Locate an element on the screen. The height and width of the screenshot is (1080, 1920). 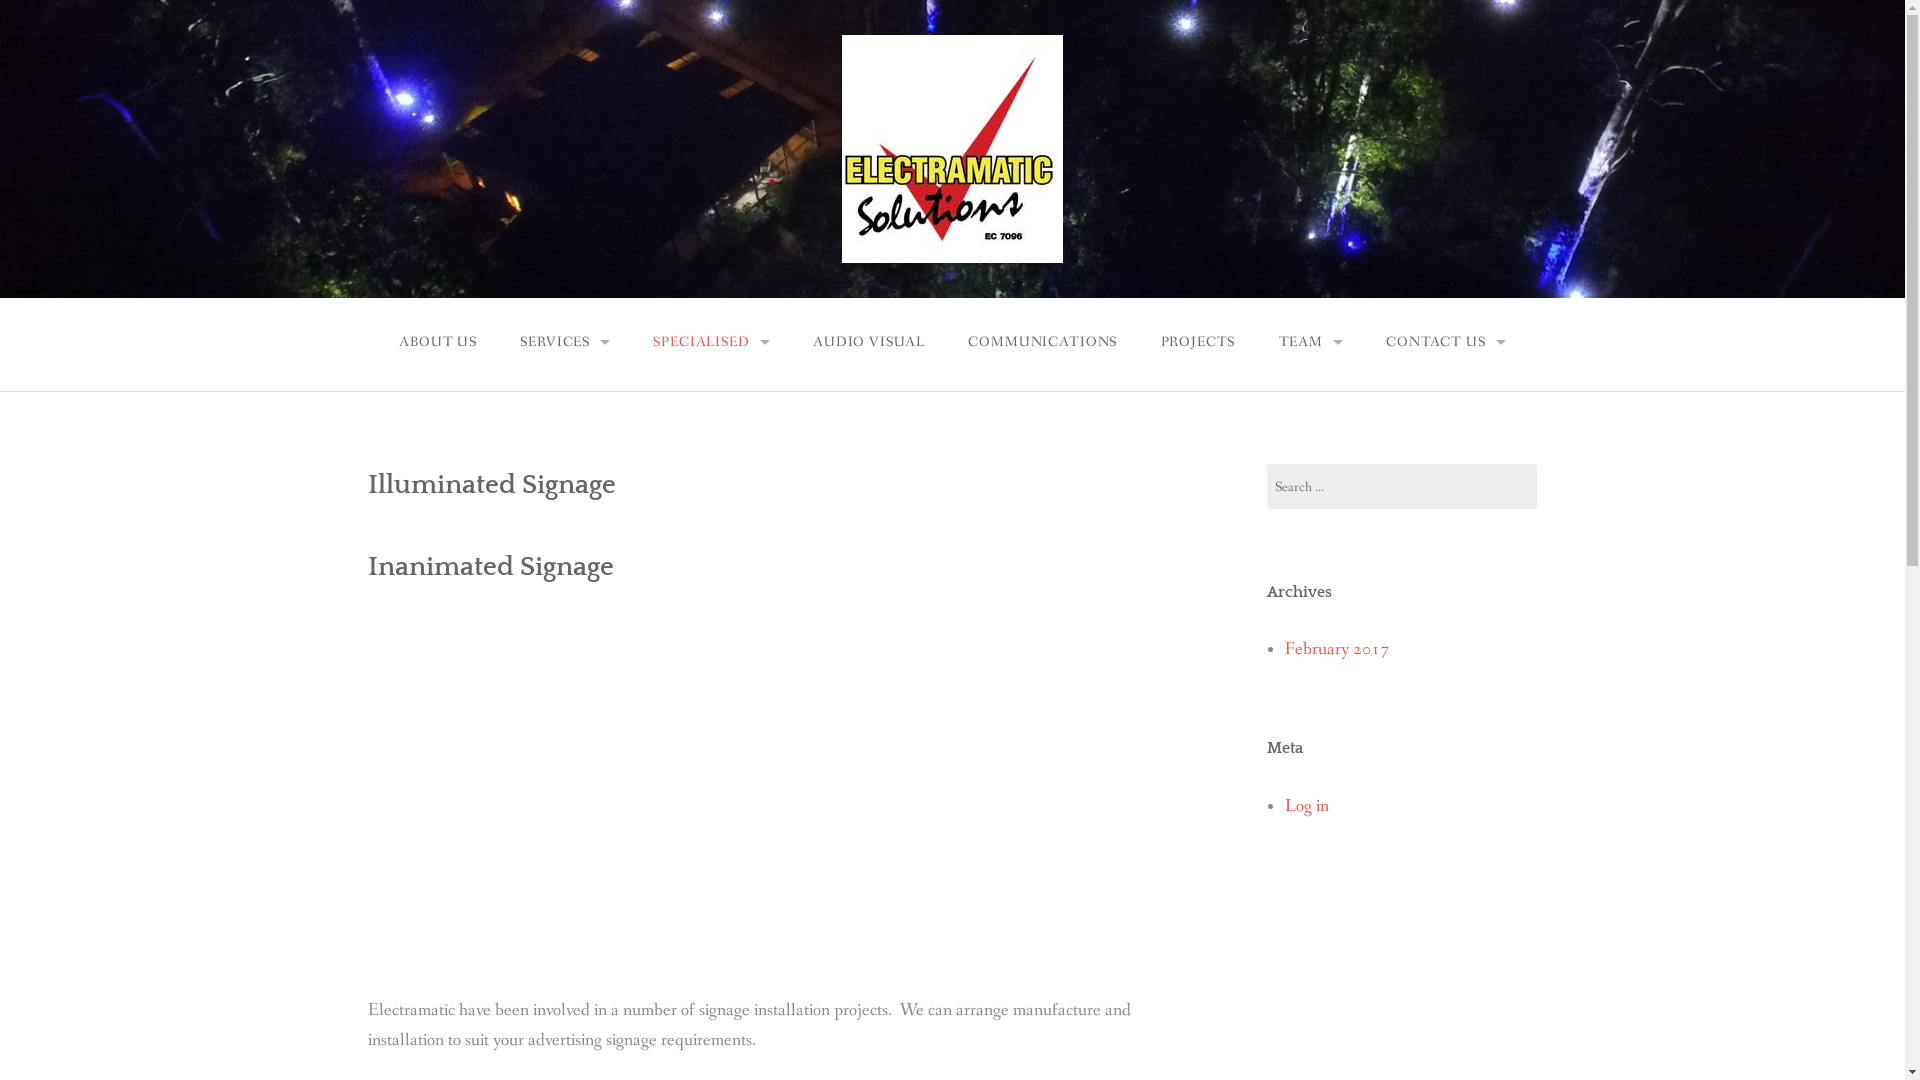
RCD TESTING & LOGGING is located at coordinates (566, 758).